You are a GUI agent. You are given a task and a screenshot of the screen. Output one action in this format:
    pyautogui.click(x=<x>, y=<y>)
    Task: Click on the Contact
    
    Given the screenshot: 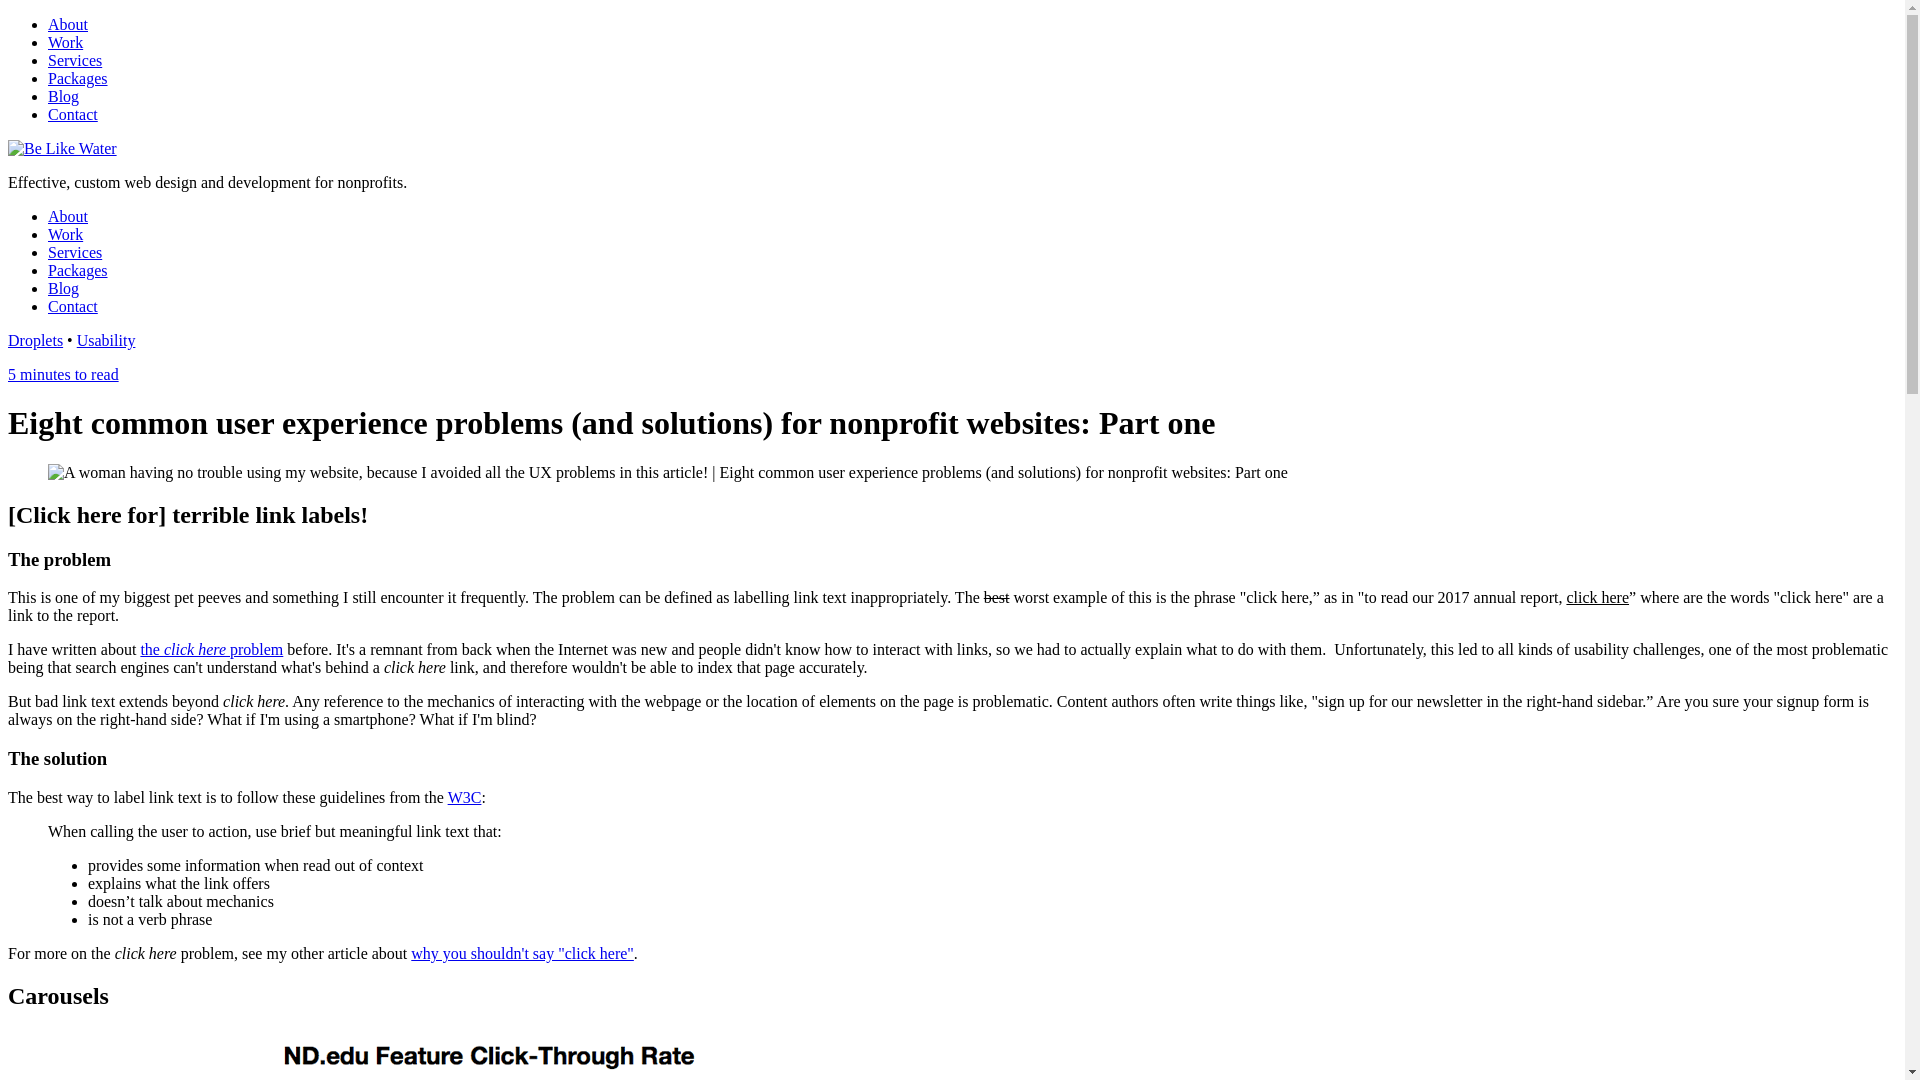 What is the action you would take?
    pyautogui.click(x=73, y=306)
    